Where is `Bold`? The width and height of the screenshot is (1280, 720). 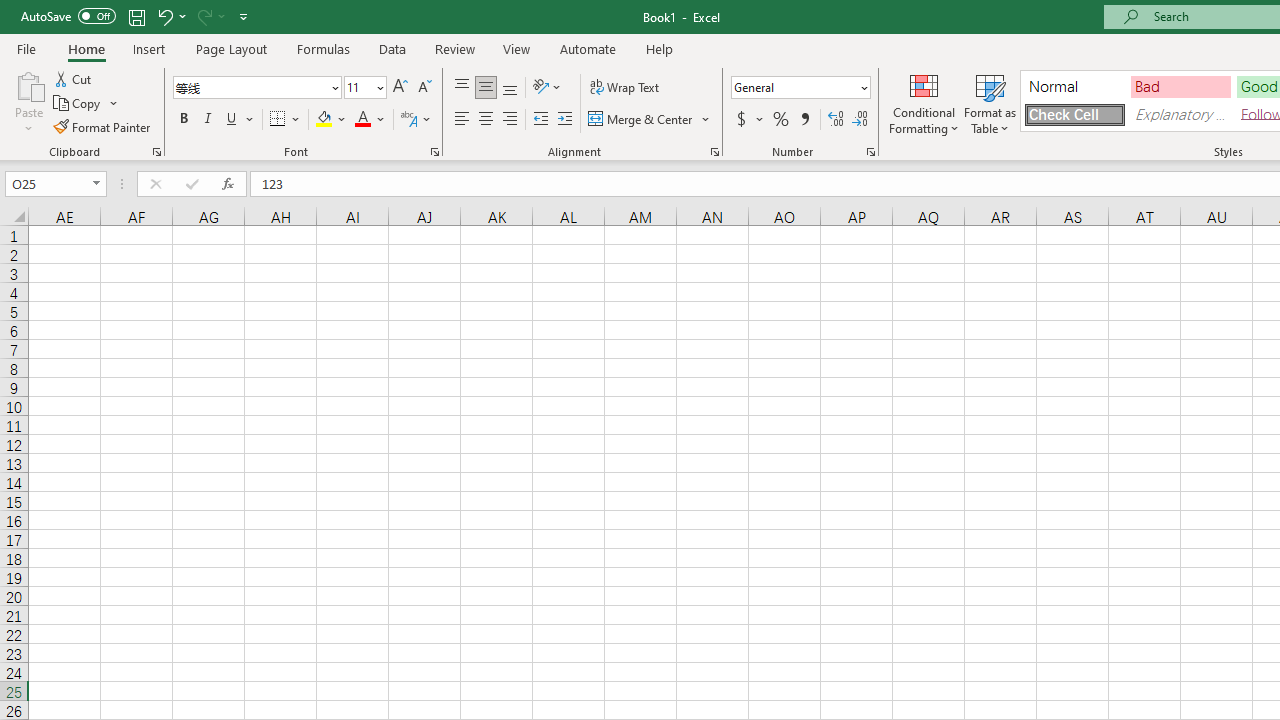
Bold is located at coordinates (183, 120).